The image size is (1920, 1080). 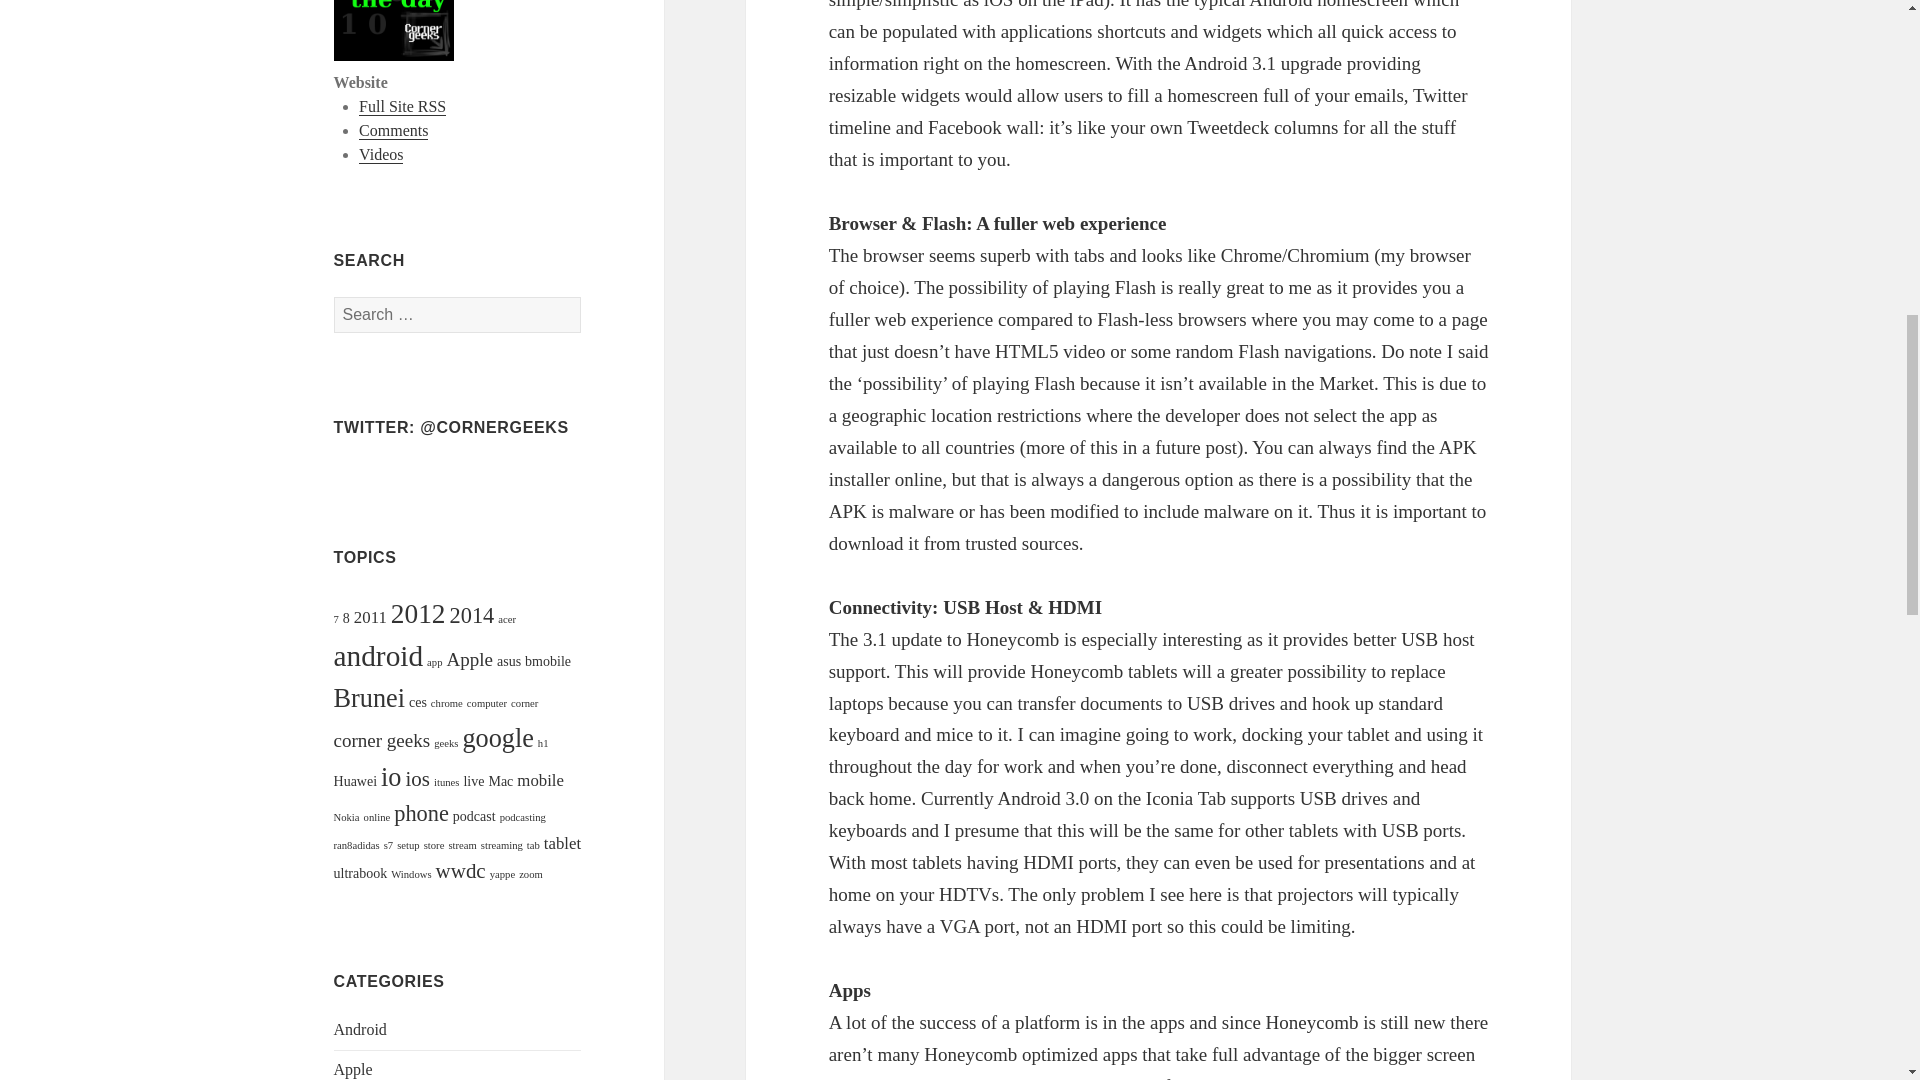 I want to click on Videos, so click(x=381, y=154).